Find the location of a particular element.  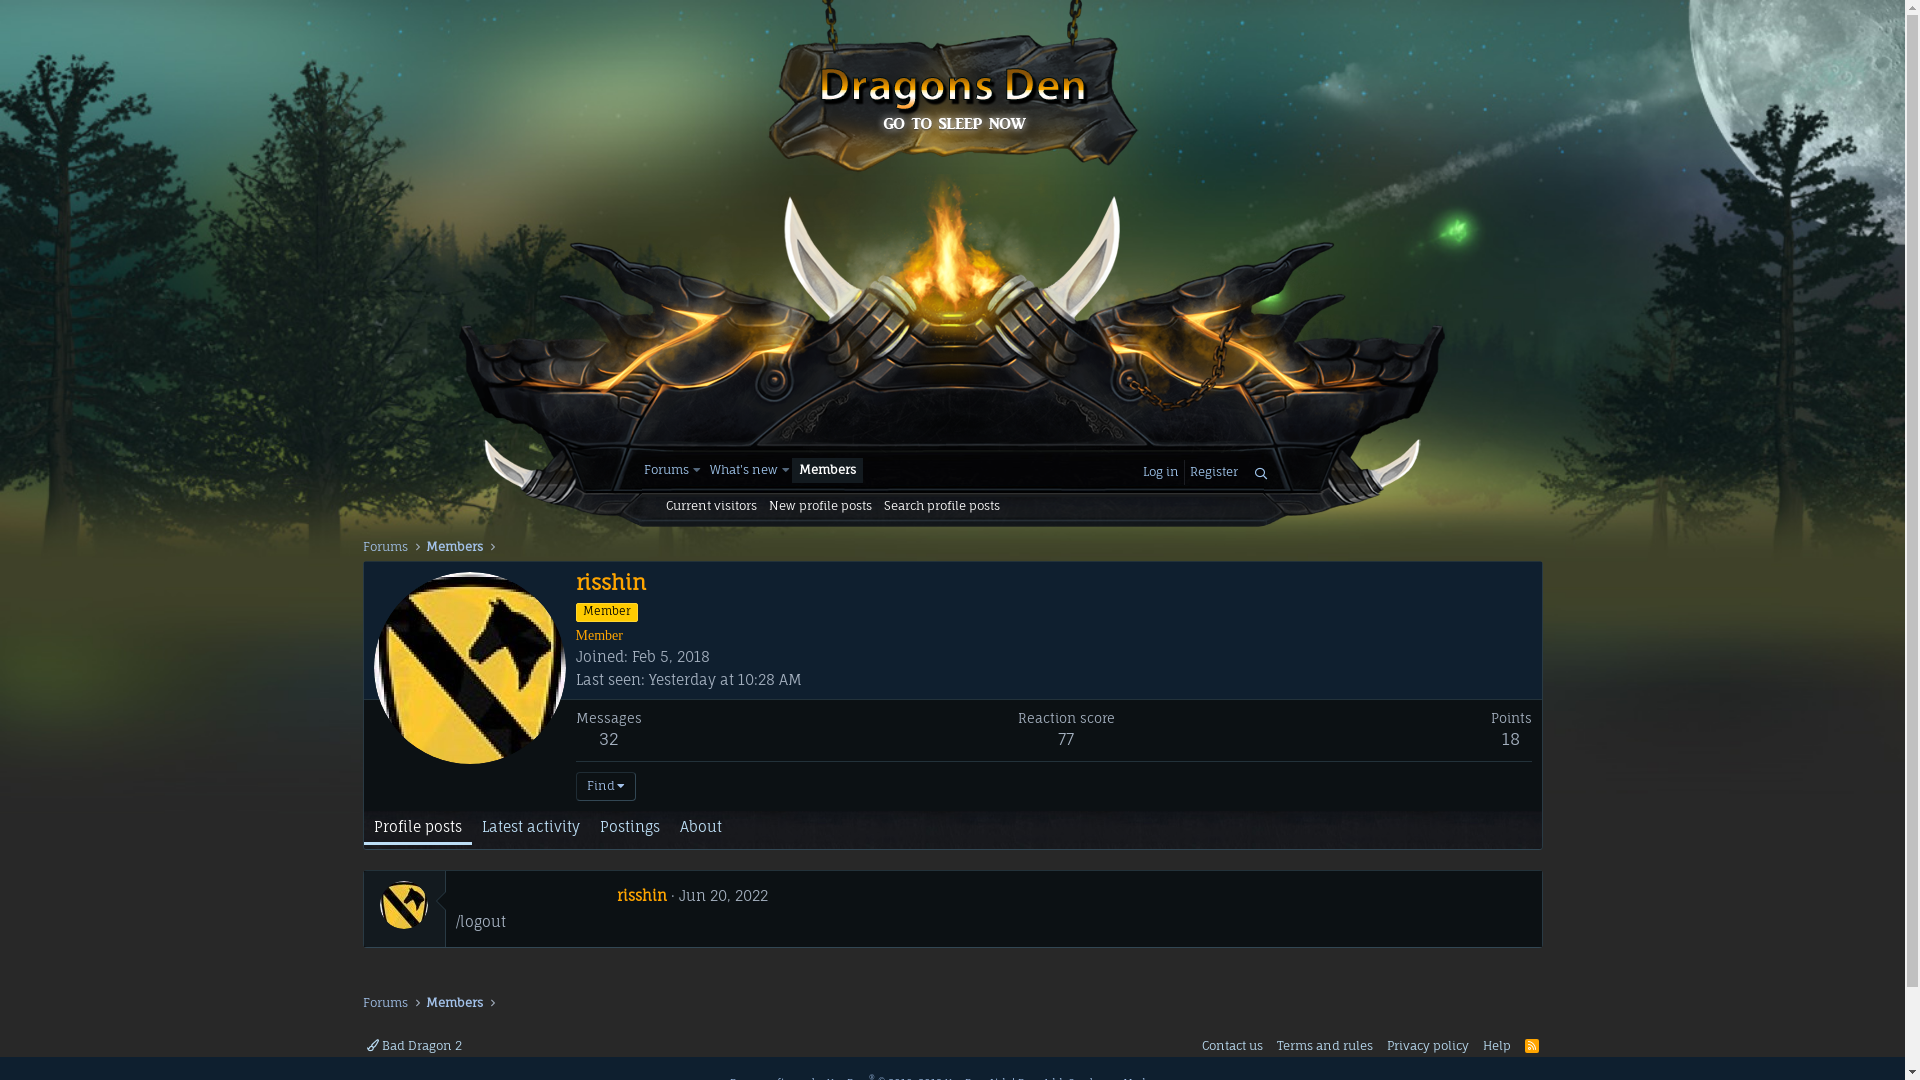

18 is located at coordinates (1511, 739).